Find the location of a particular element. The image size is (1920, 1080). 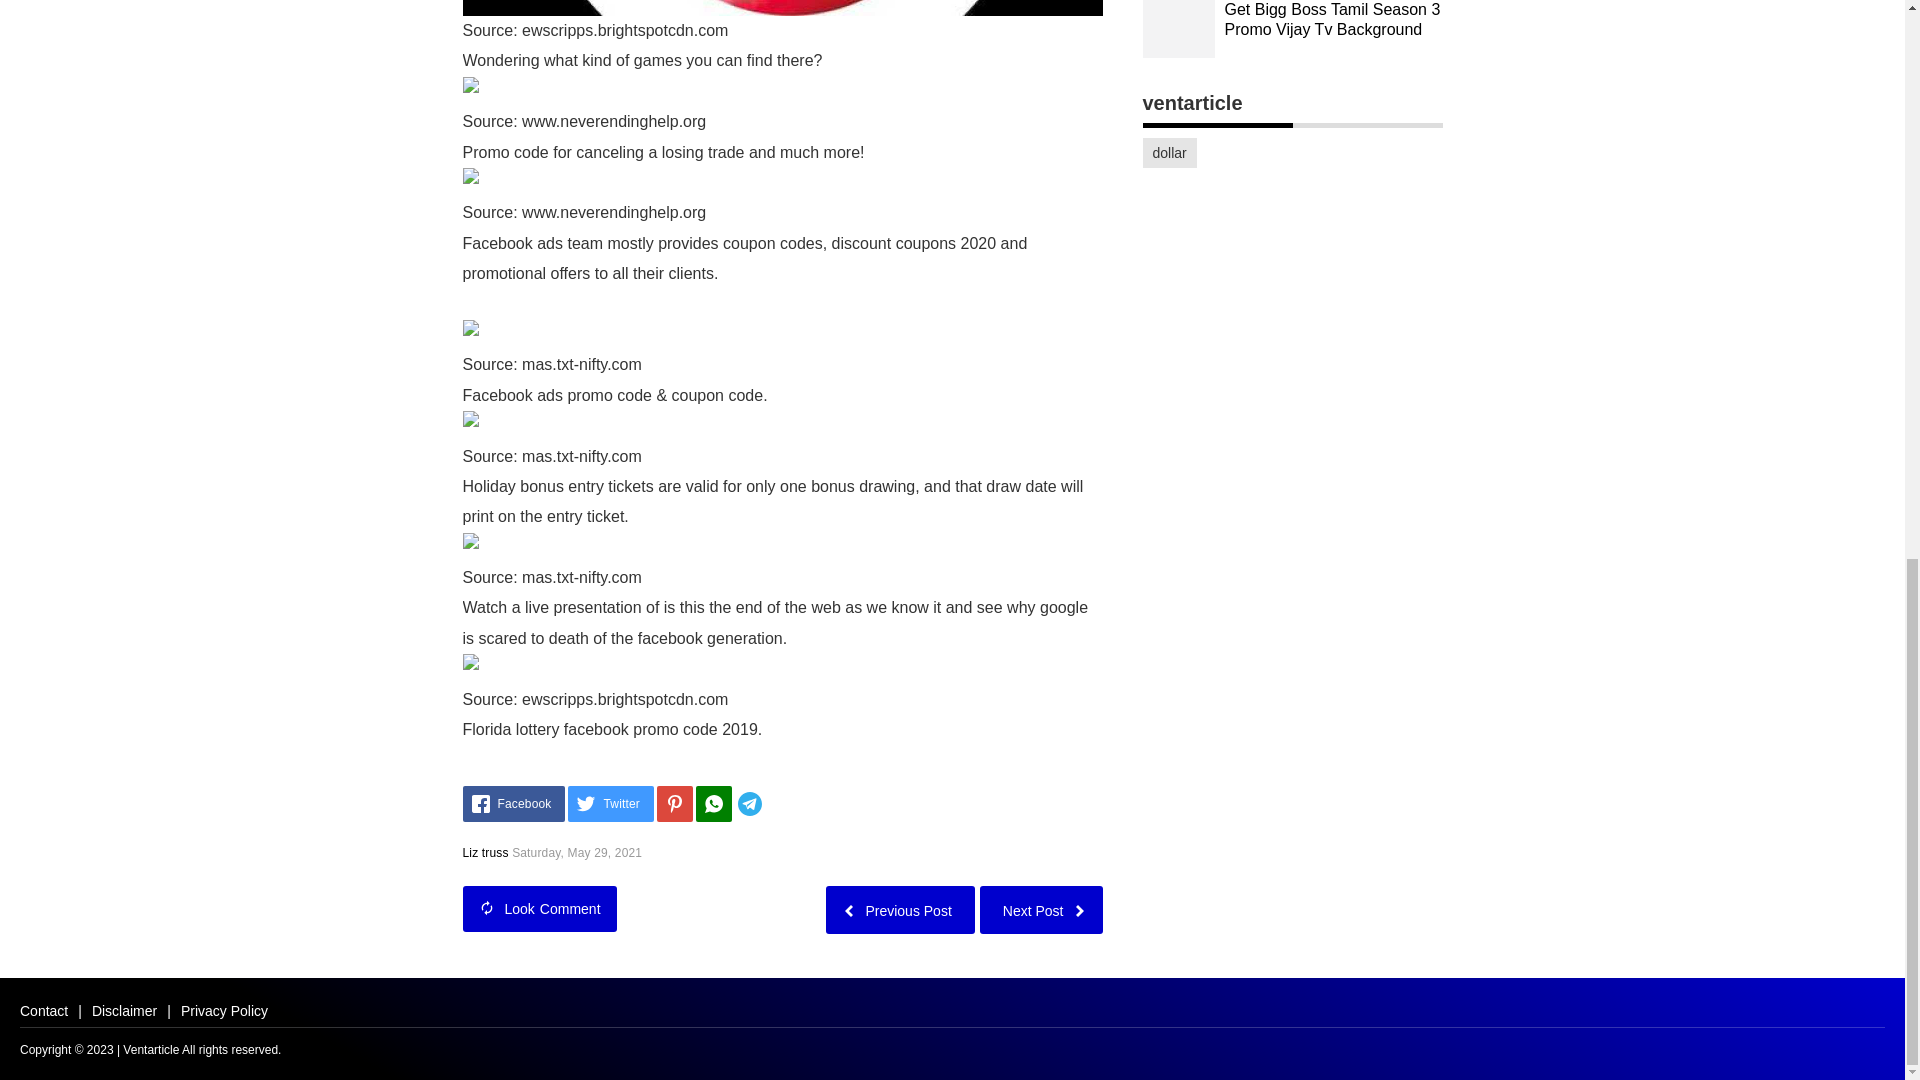

Facebook is located at coordinates (513, 804).